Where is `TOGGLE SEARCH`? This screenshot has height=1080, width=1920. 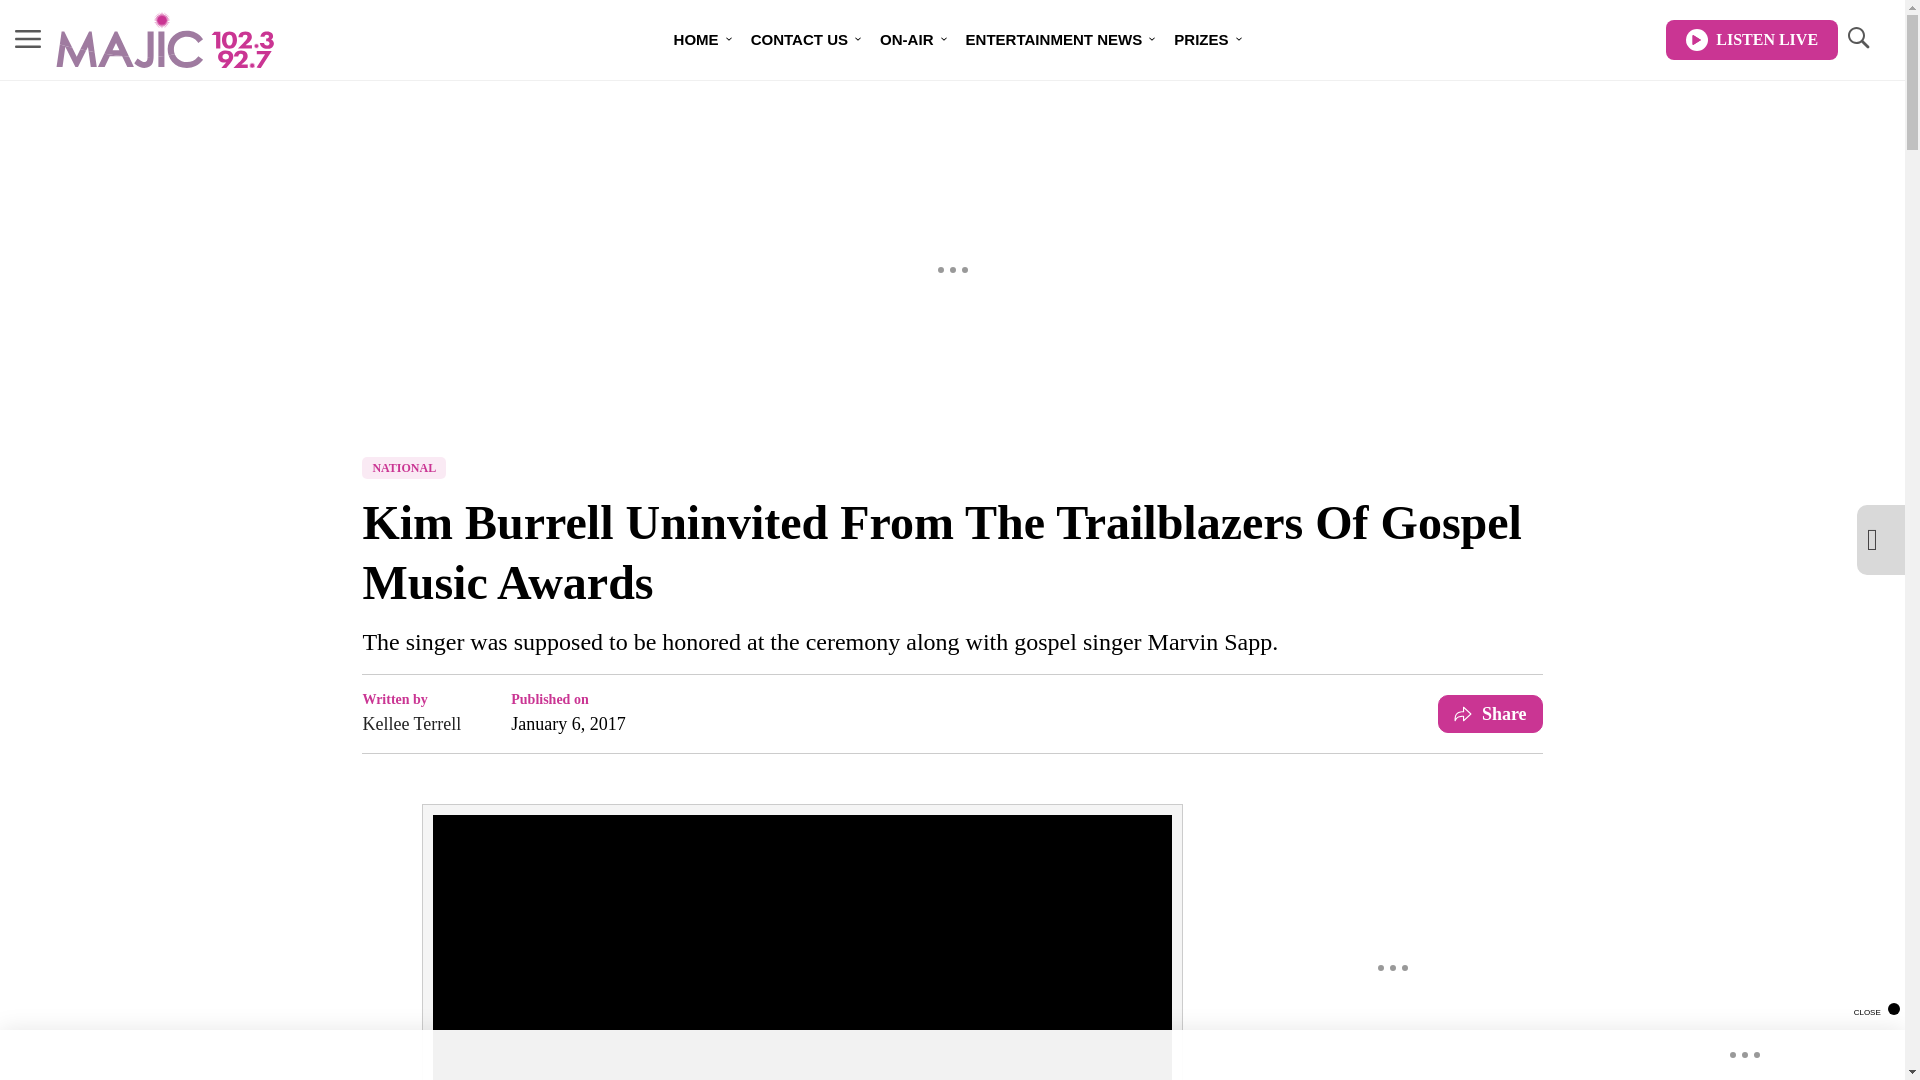 TOGGLE SEARCH is located at coordinates (1857, 38).